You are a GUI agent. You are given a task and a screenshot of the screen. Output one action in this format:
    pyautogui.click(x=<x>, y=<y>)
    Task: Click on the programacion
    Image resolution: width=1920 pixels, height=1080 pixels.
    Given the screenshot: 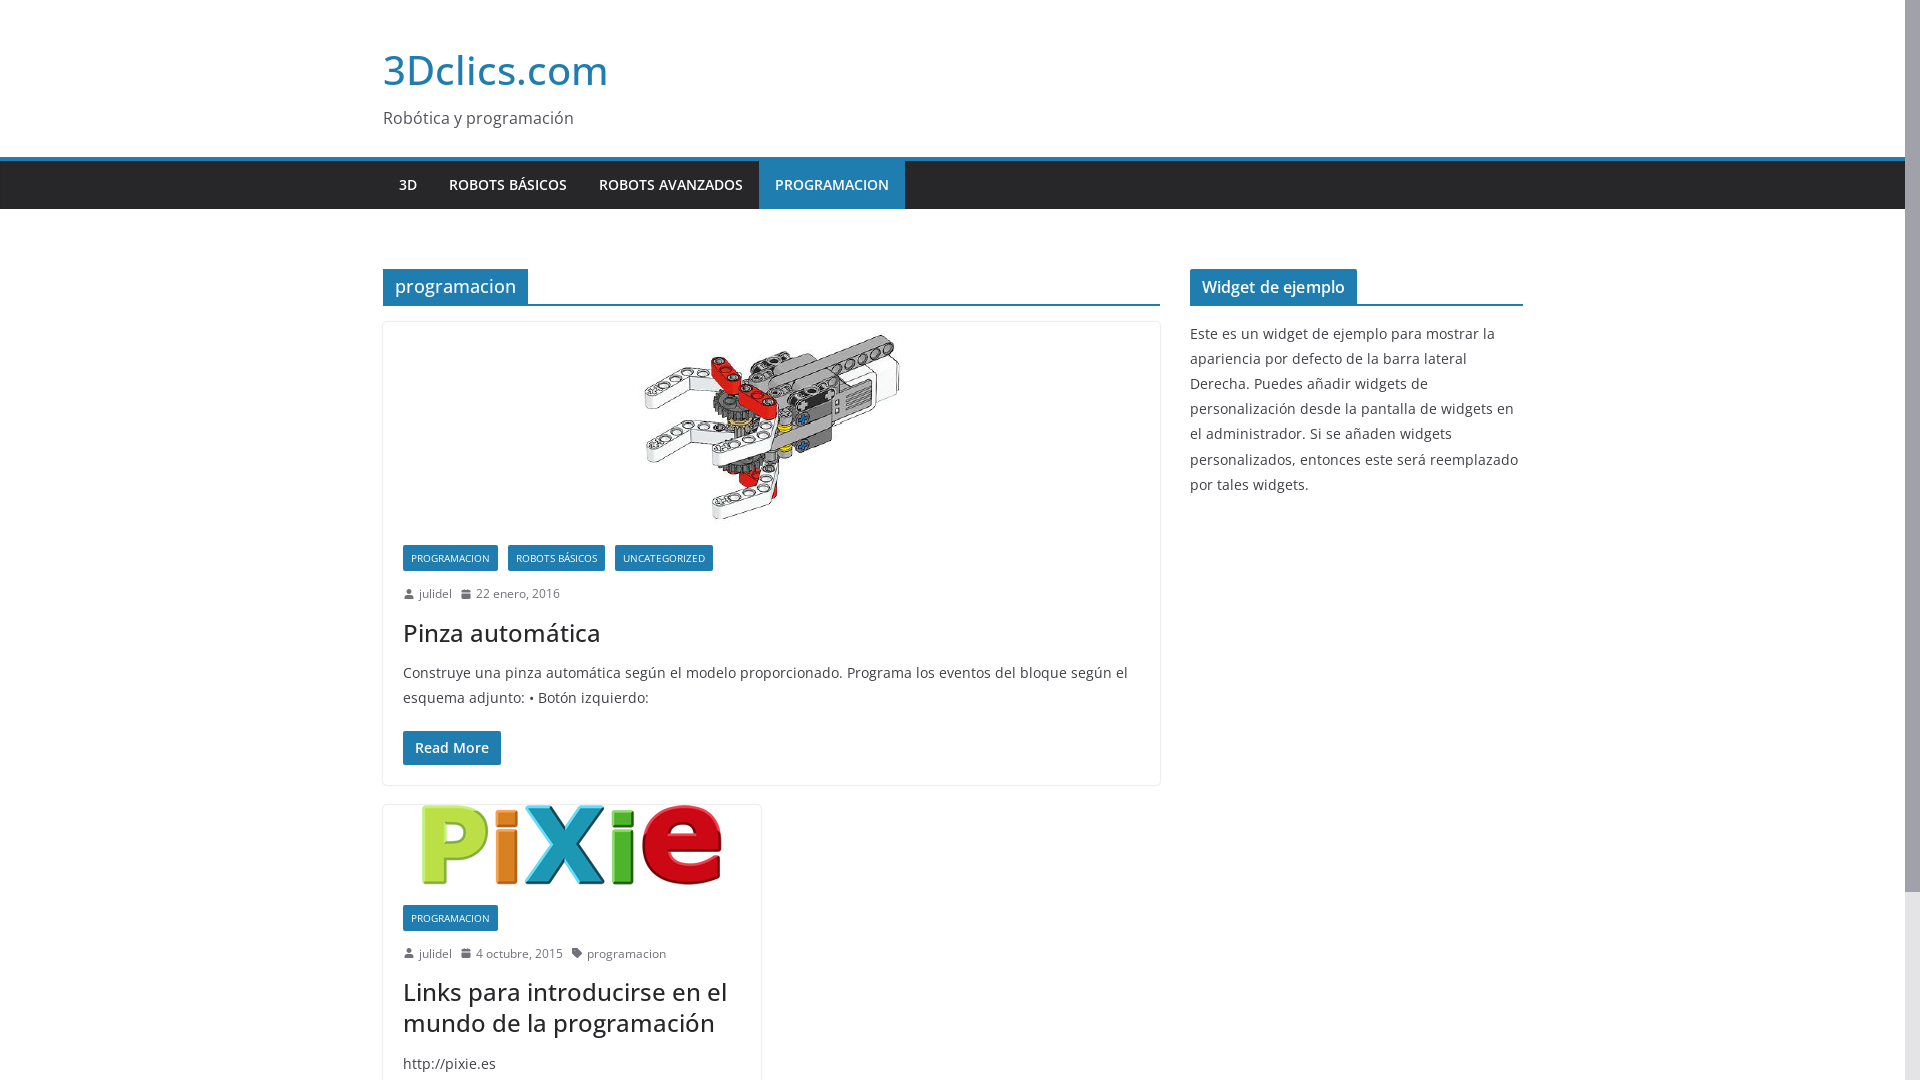 What is the action you would take?
    pyautogui.click(x=626, y=954)
    